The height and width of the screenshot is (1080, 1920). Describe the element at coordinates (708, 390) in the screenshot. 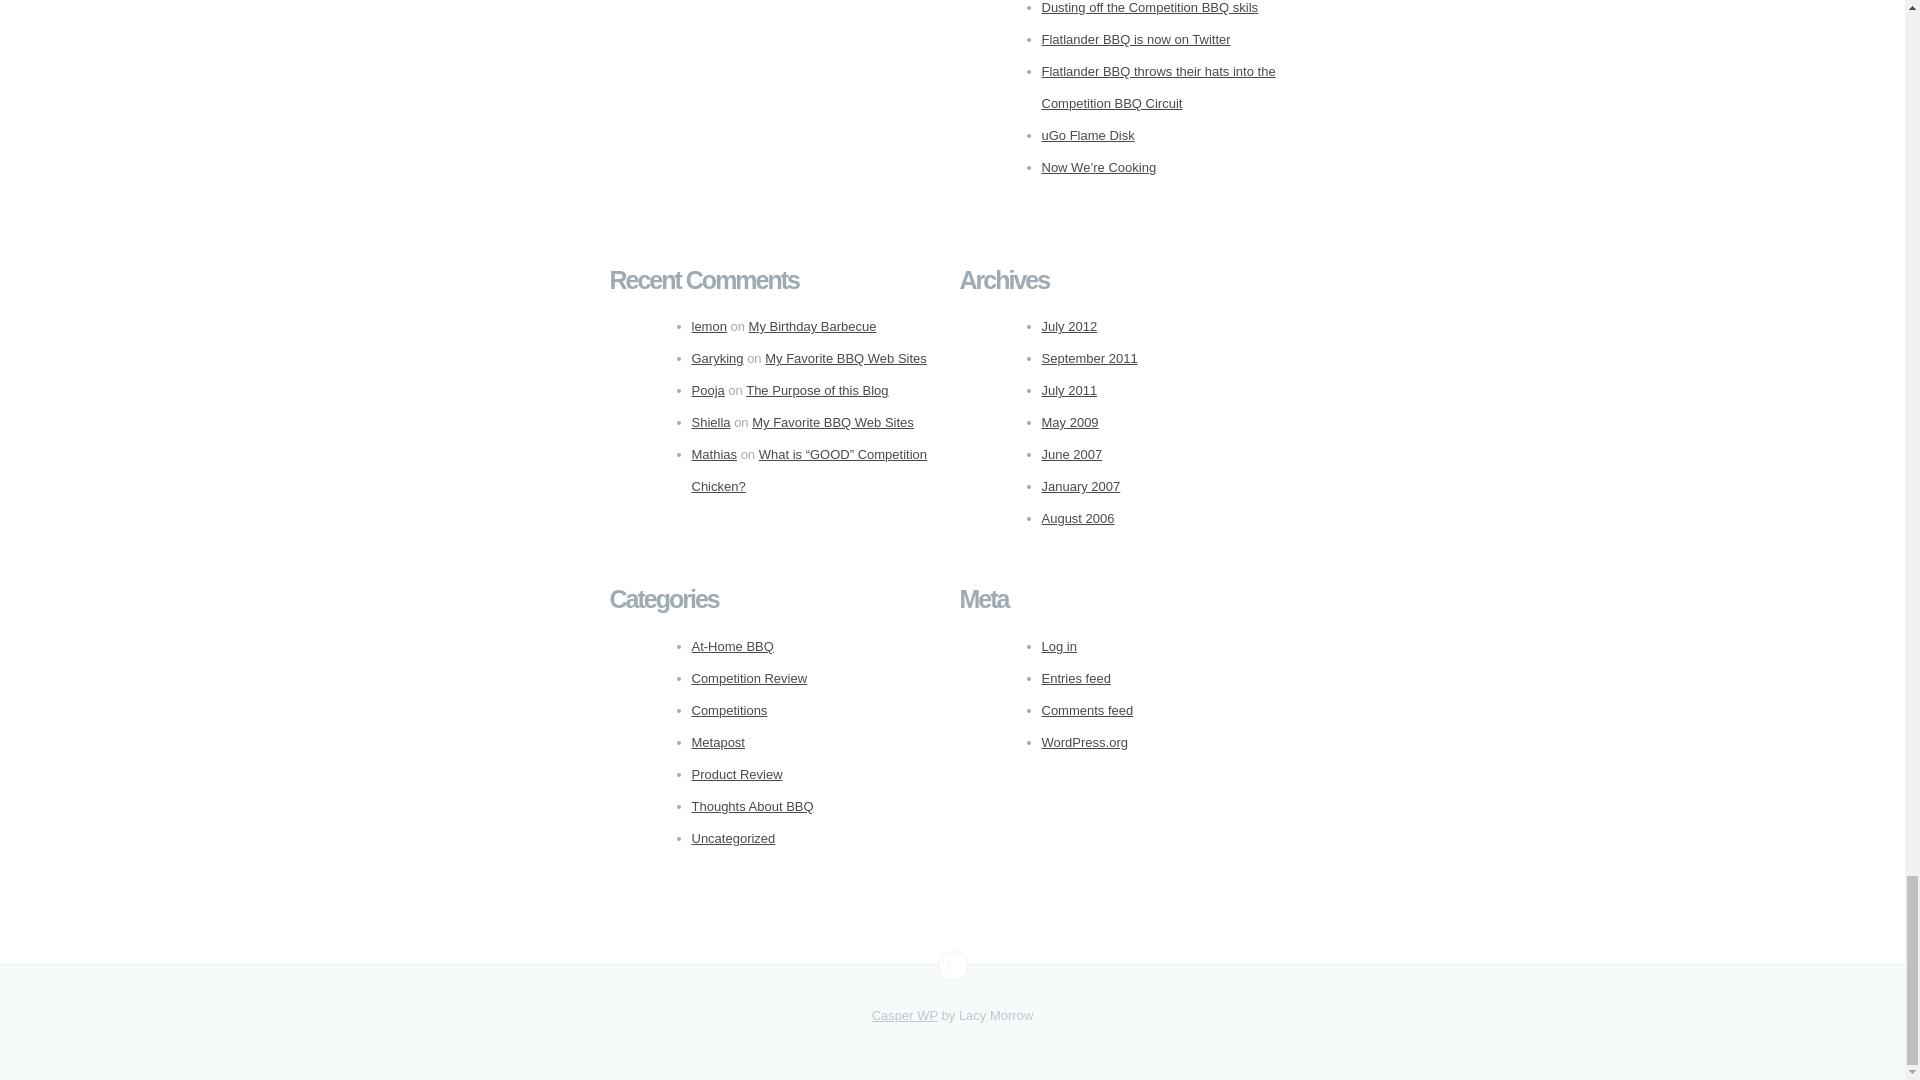

I see `Pooja` at that location.